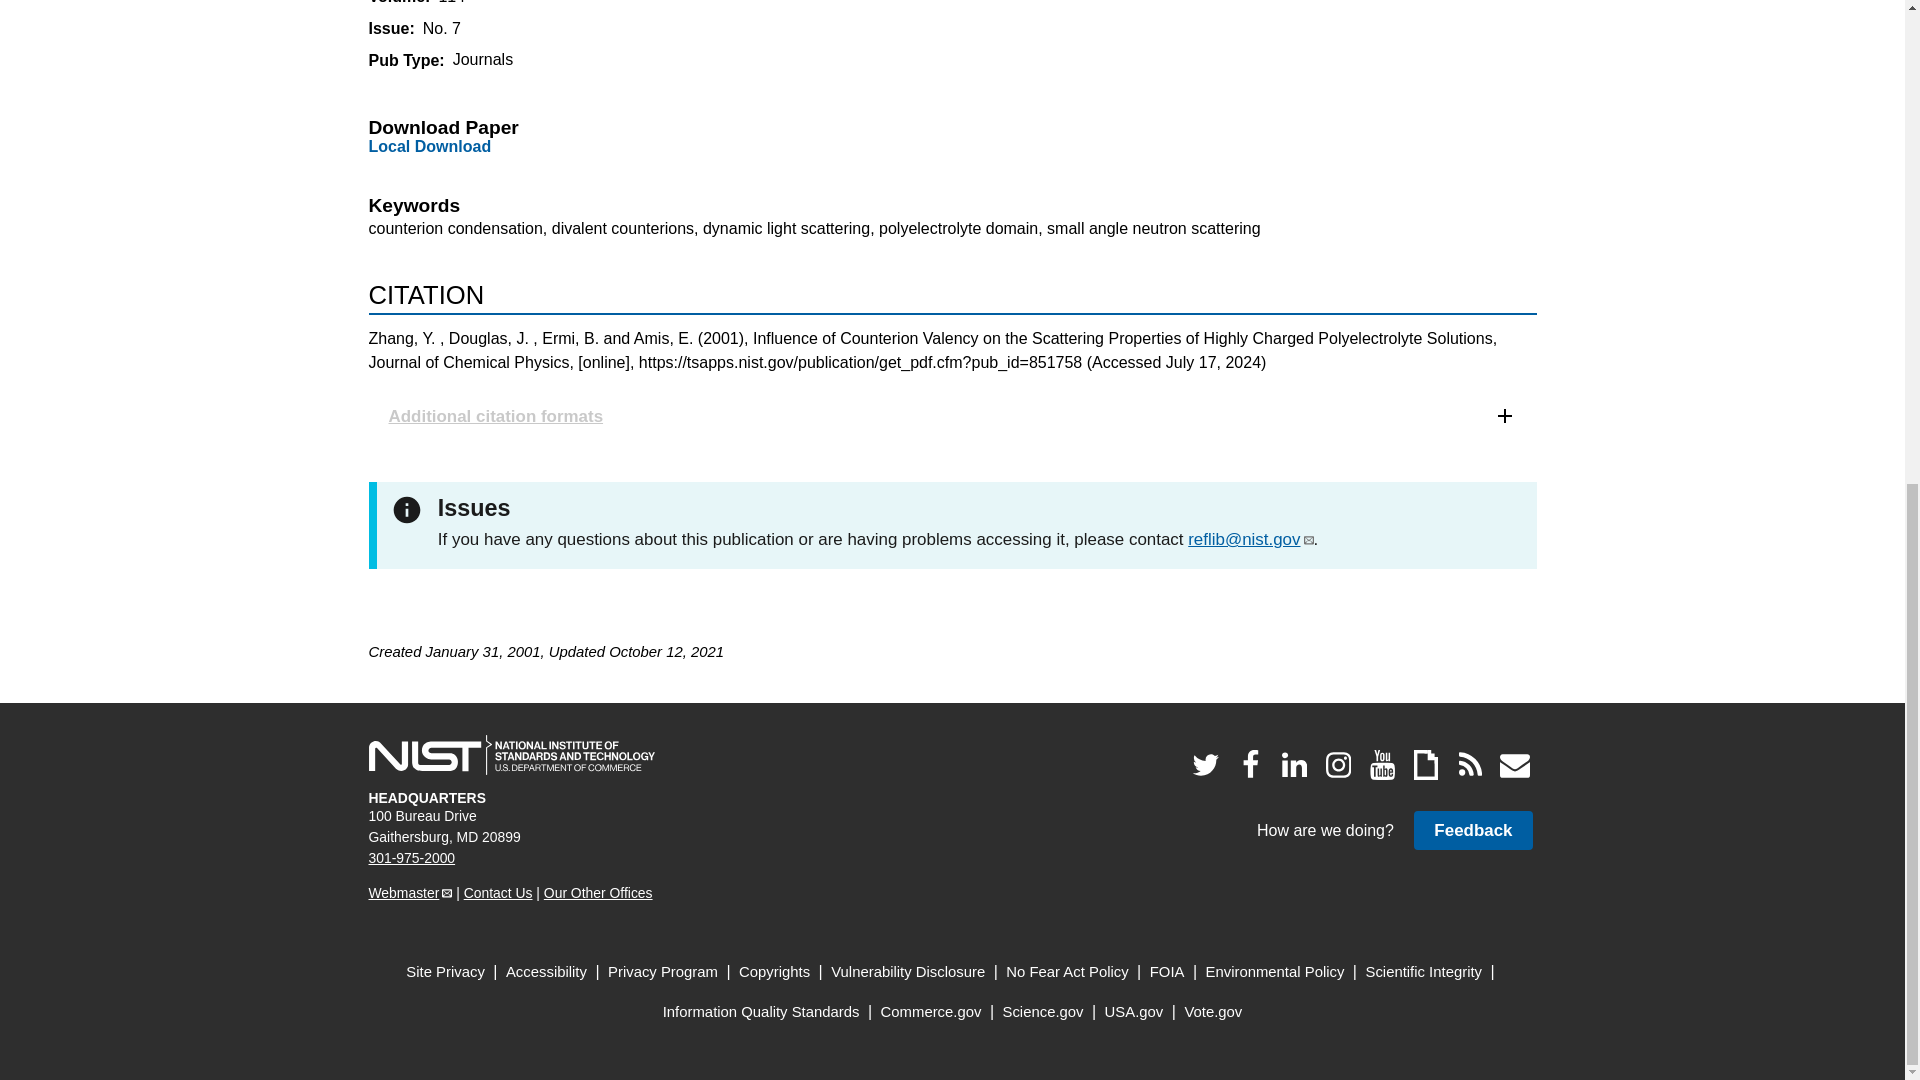  What do you see at coordinates (1275, 972) in the screenshot?
I see `Environmental Policy` at bounding box center [1275, 972].